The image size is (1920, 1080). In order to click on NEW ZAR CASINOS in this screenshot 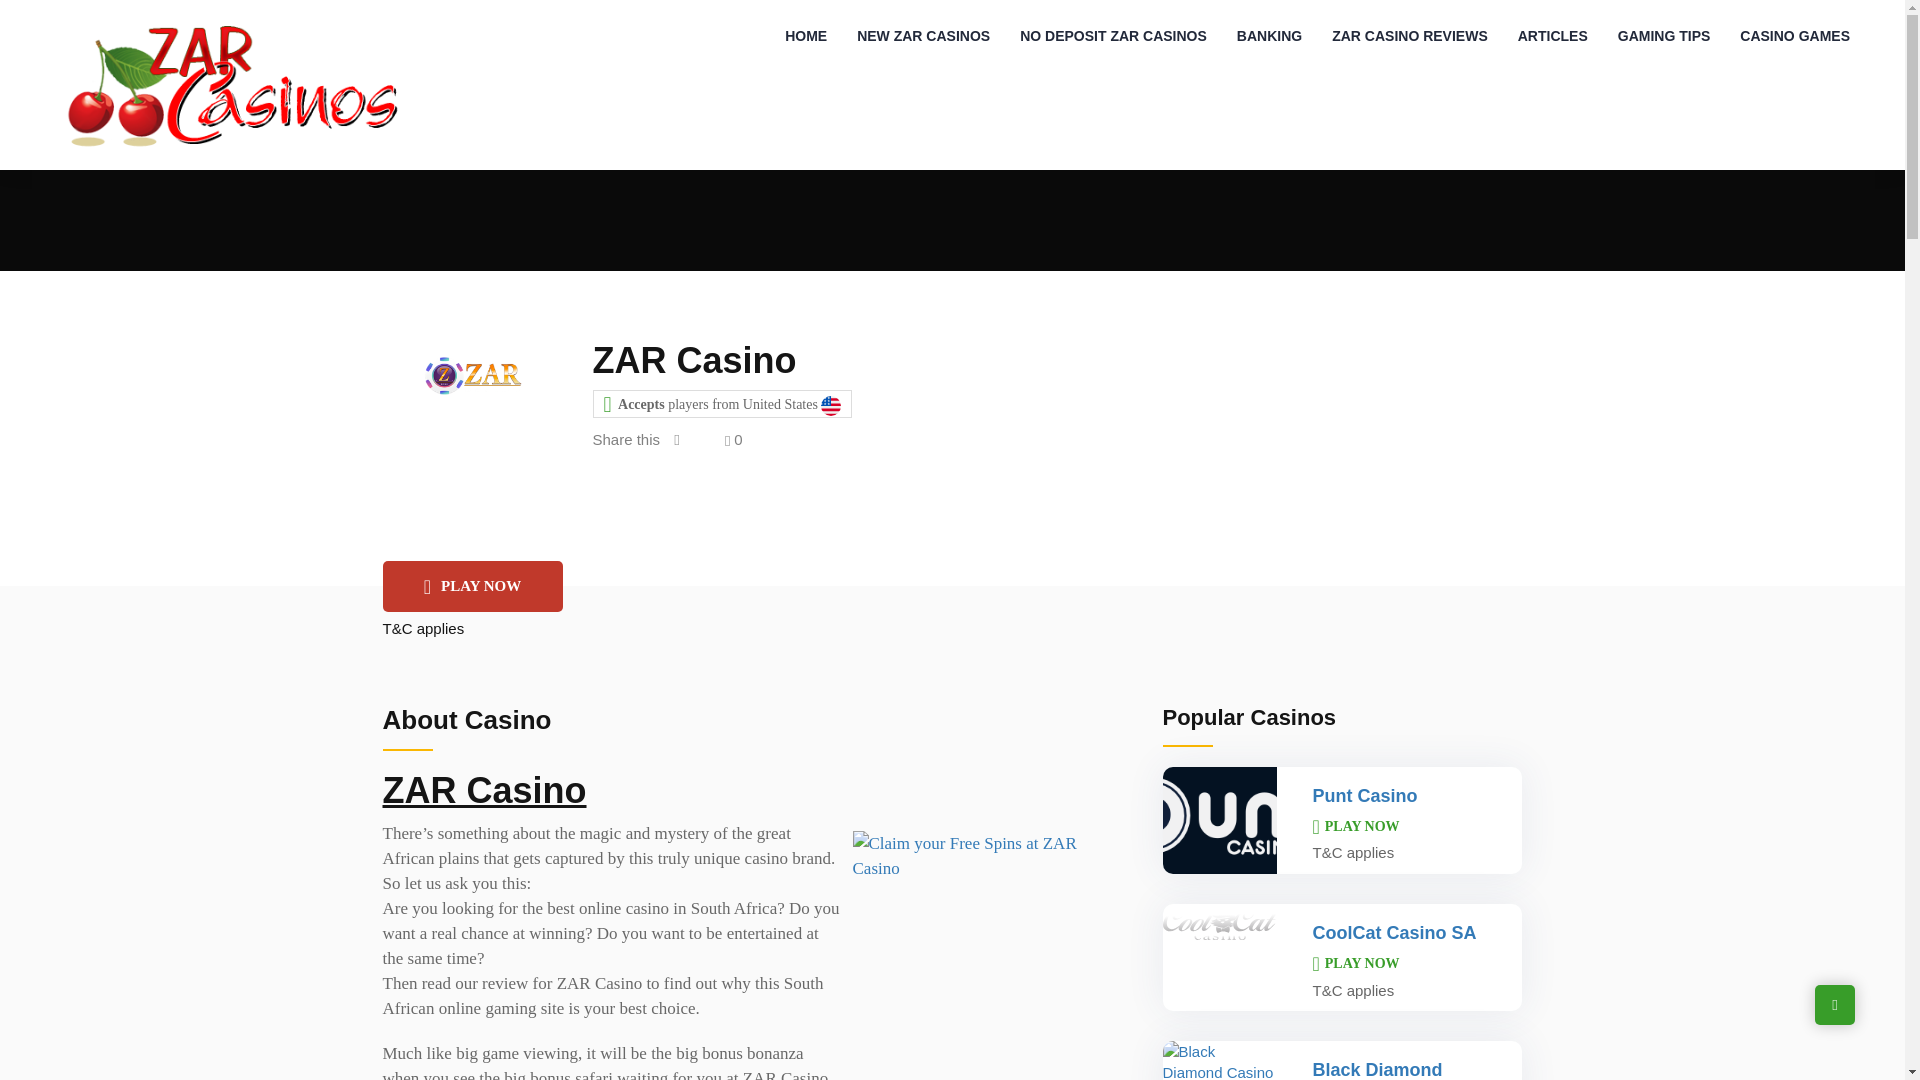, I will do `click(923, 36)`.